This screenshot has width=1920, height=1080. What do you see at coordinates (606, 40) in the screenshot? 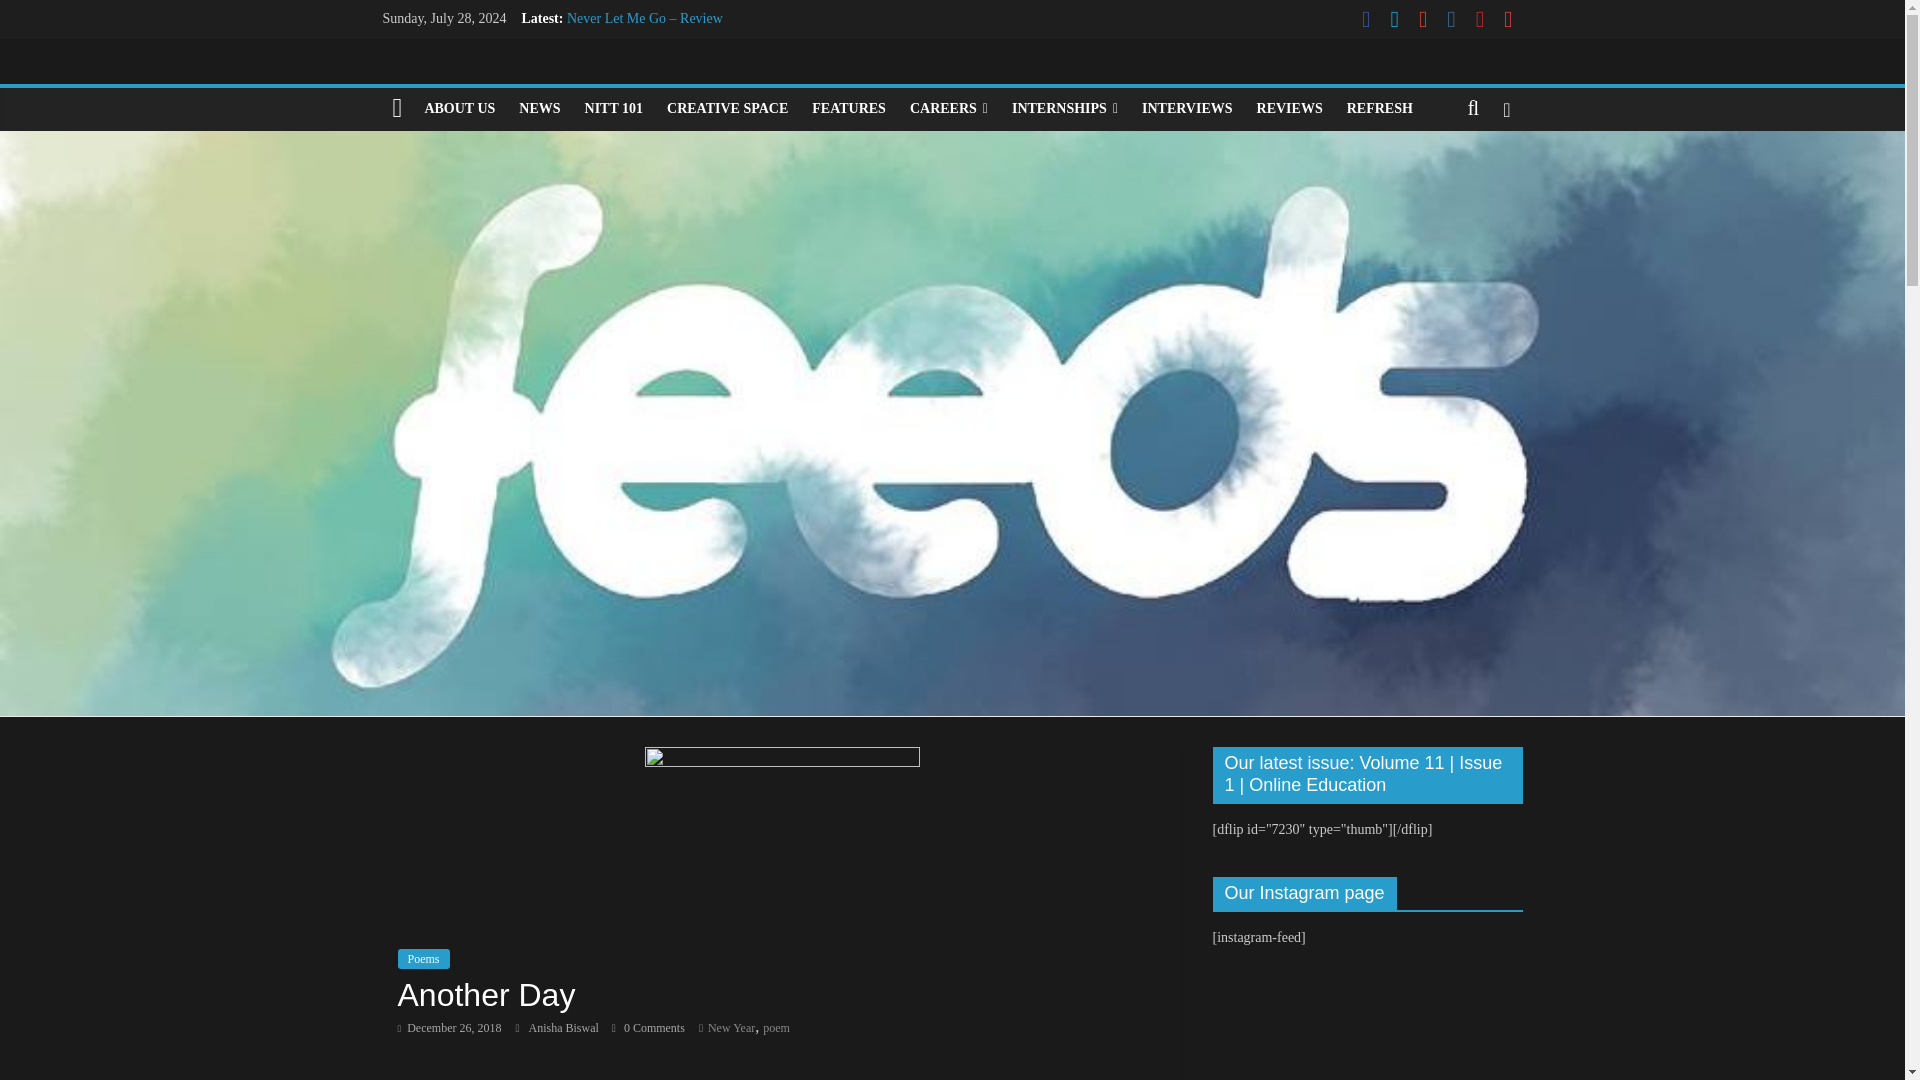
I see `Aam ka achar` at bounding box center [606, 40].